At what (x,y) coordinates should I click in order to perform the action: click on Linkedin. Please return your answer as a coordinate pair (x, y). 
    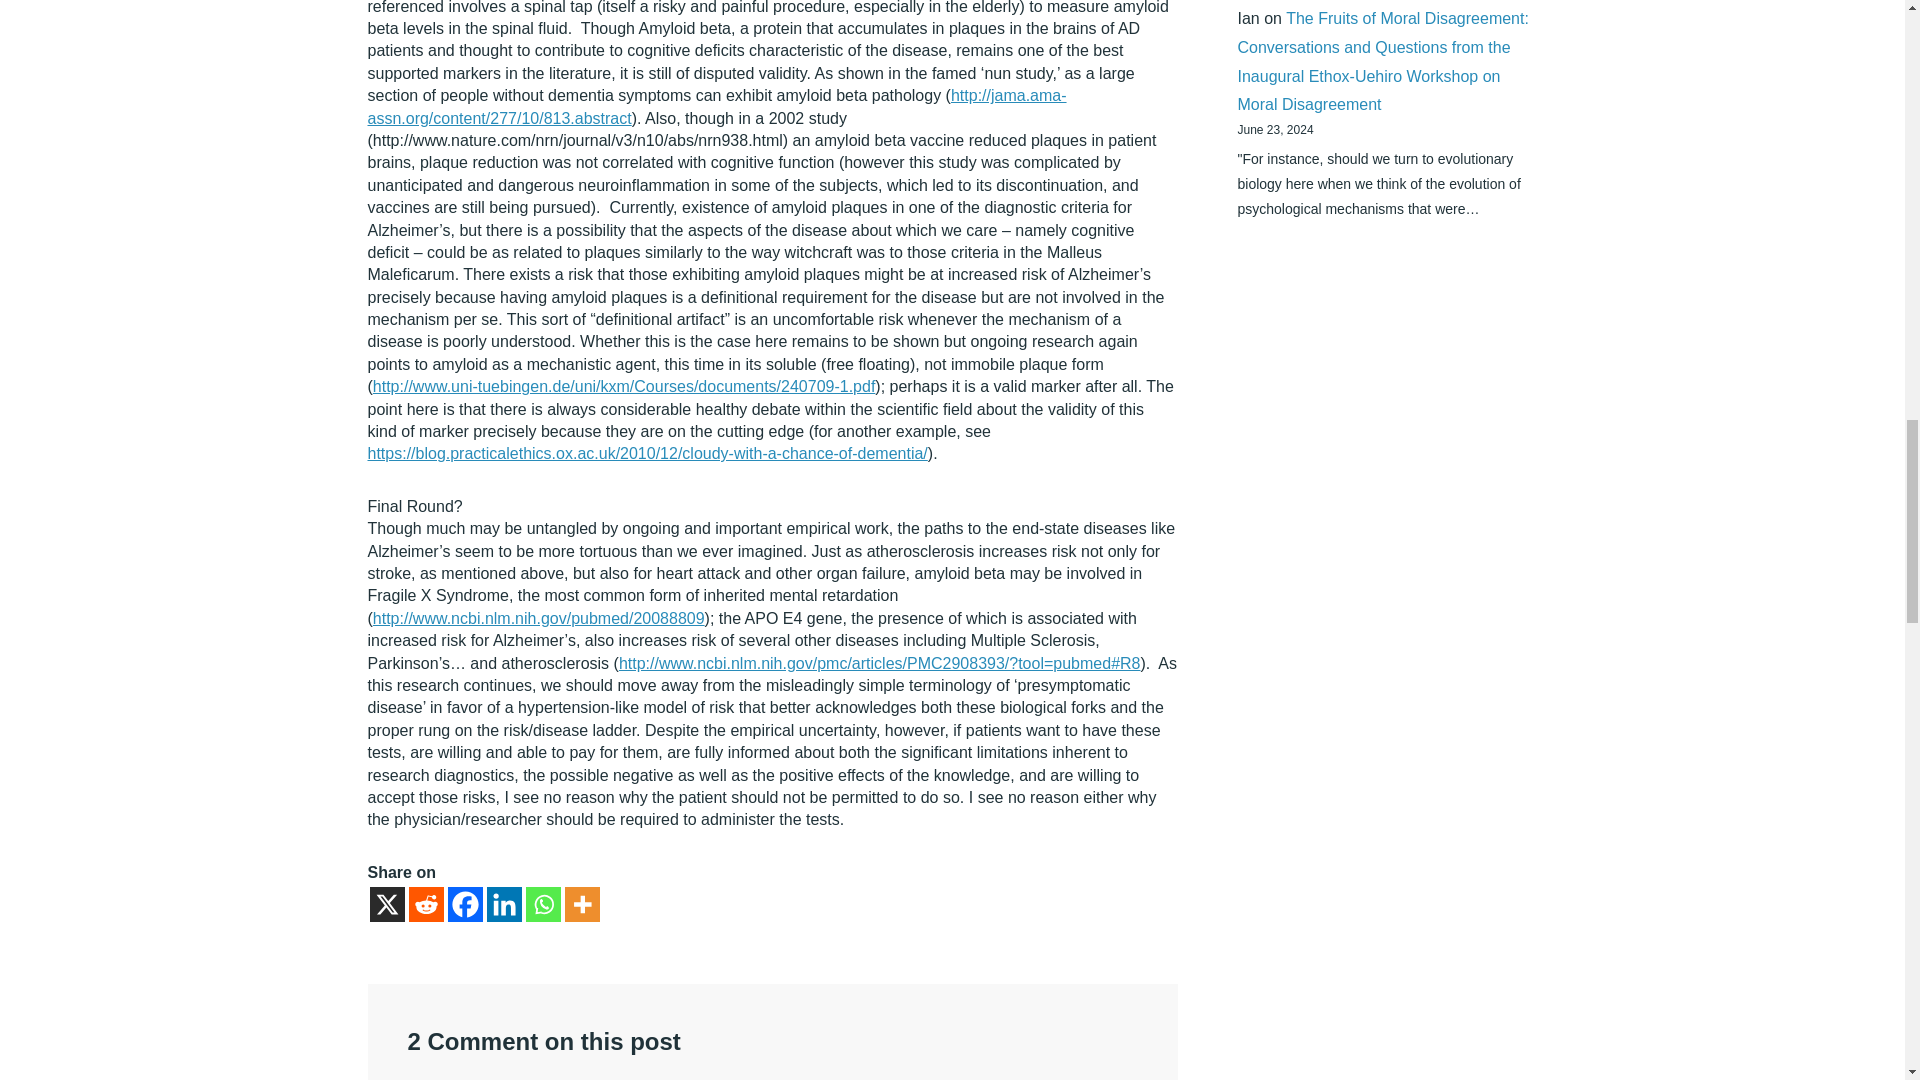
    Looking at the image, I should click on (502, 904).